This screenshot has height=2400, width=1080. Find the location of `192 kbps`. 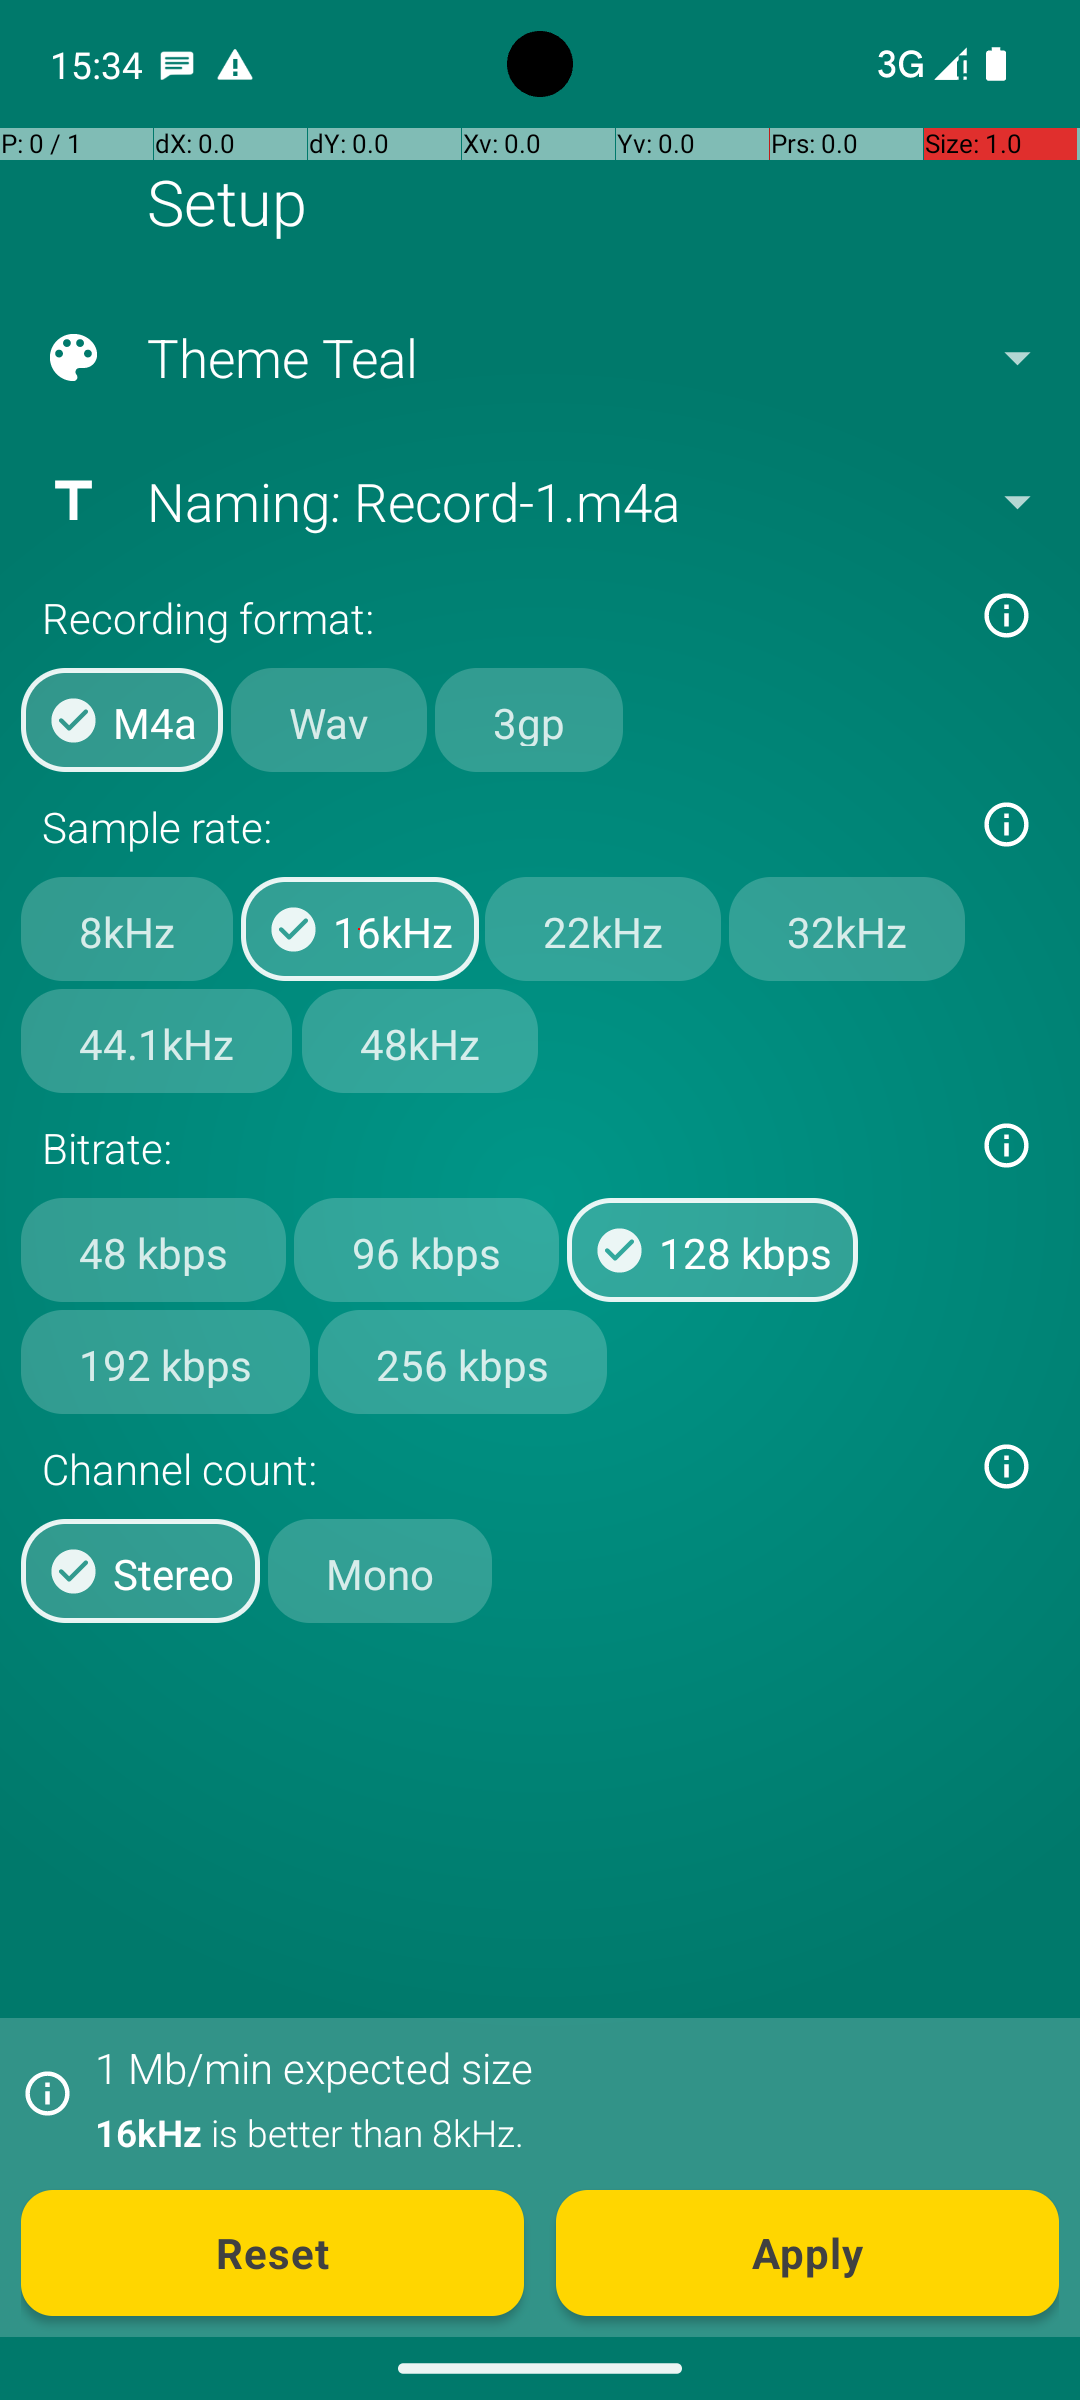

192 kbps is located at coordinates (166, 1361).